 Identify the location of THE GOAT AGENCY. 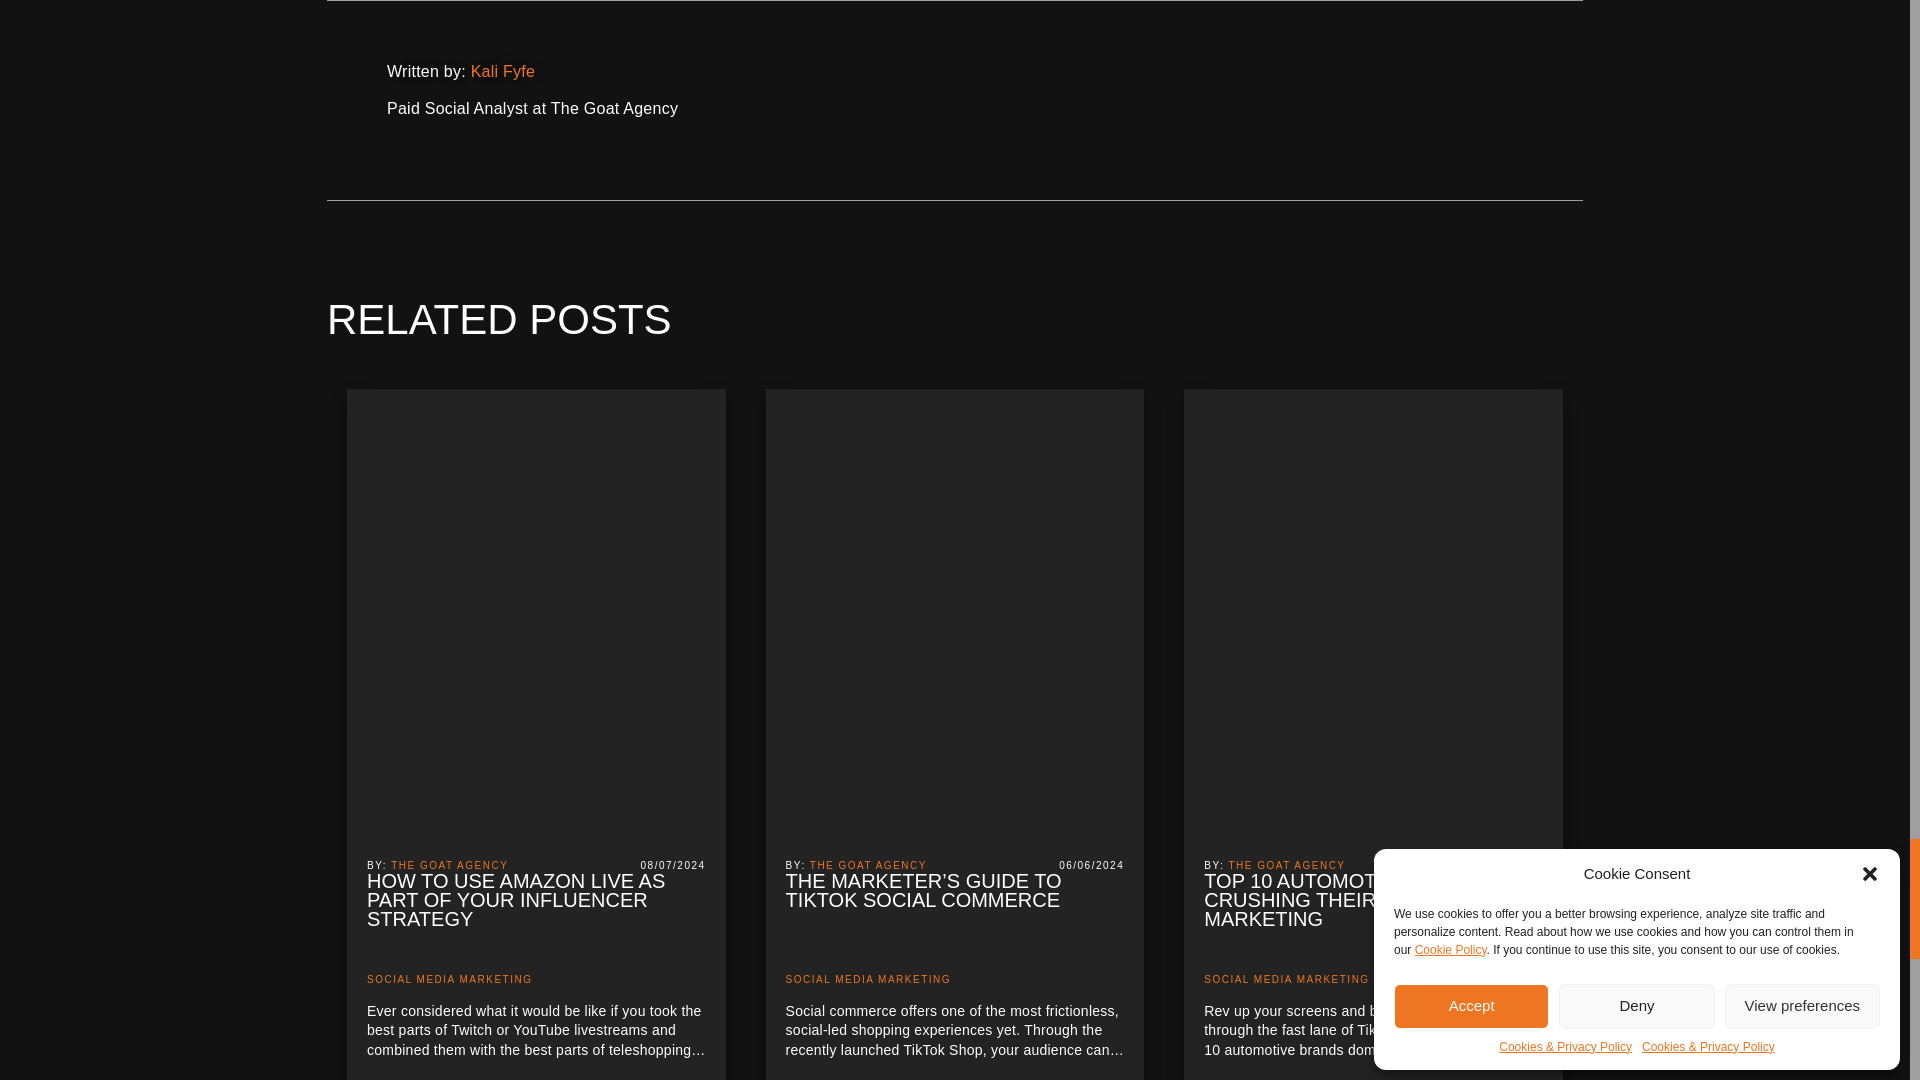
(450, 864).